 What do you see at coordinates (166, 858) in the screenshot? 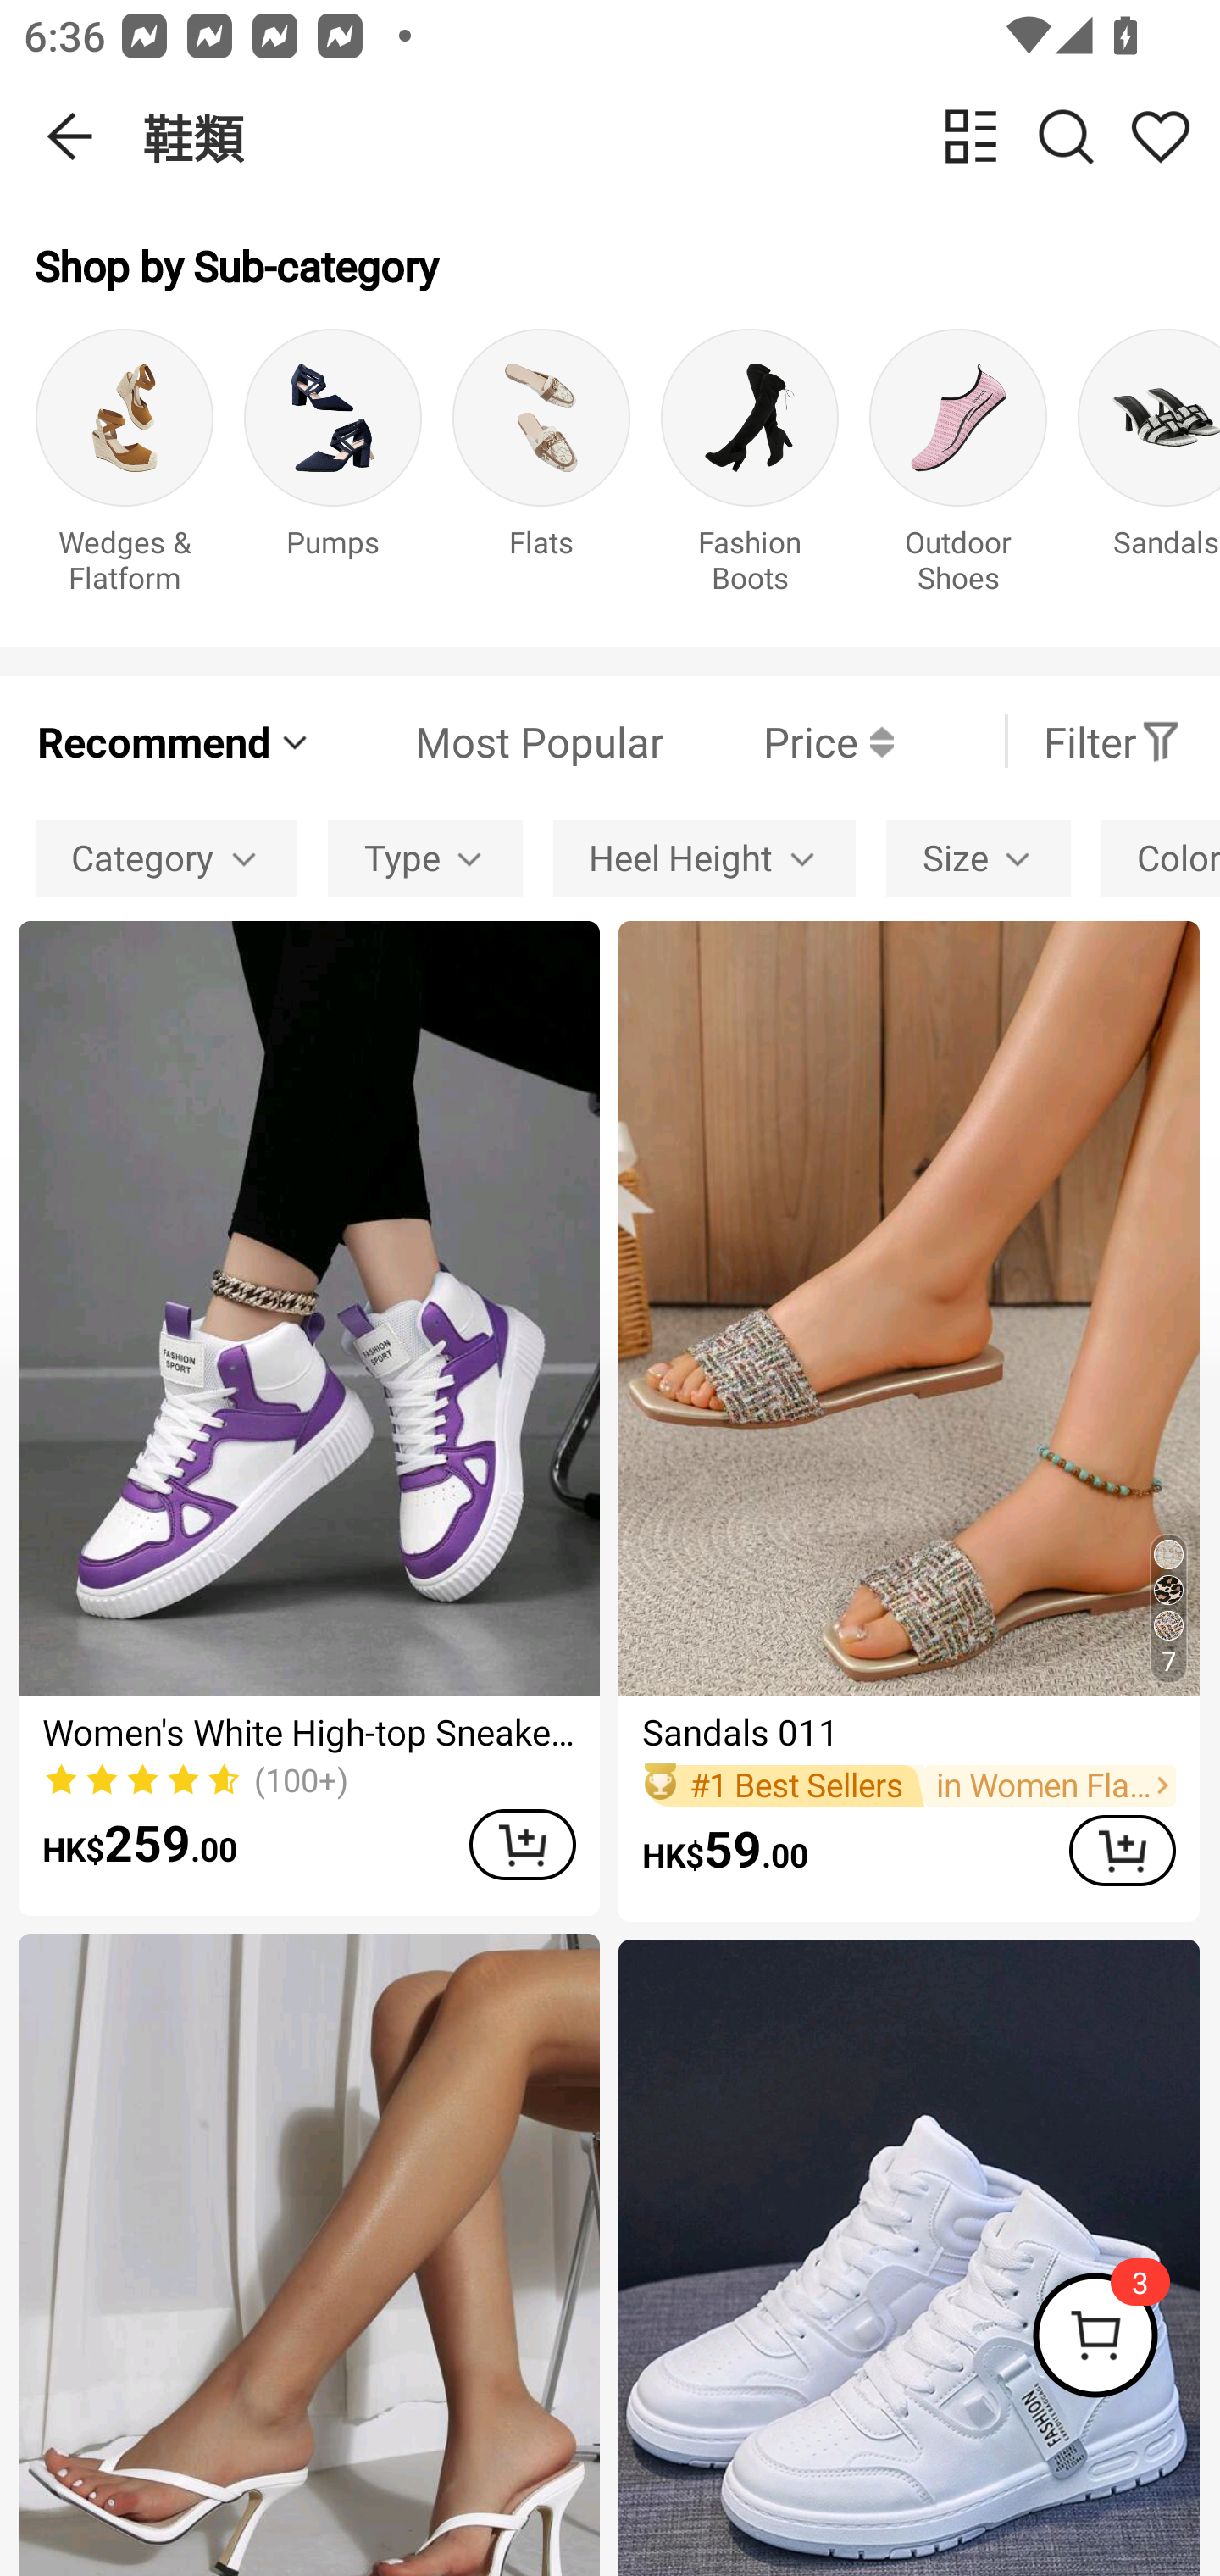
I see `Category` at bounding box center [166, 858].